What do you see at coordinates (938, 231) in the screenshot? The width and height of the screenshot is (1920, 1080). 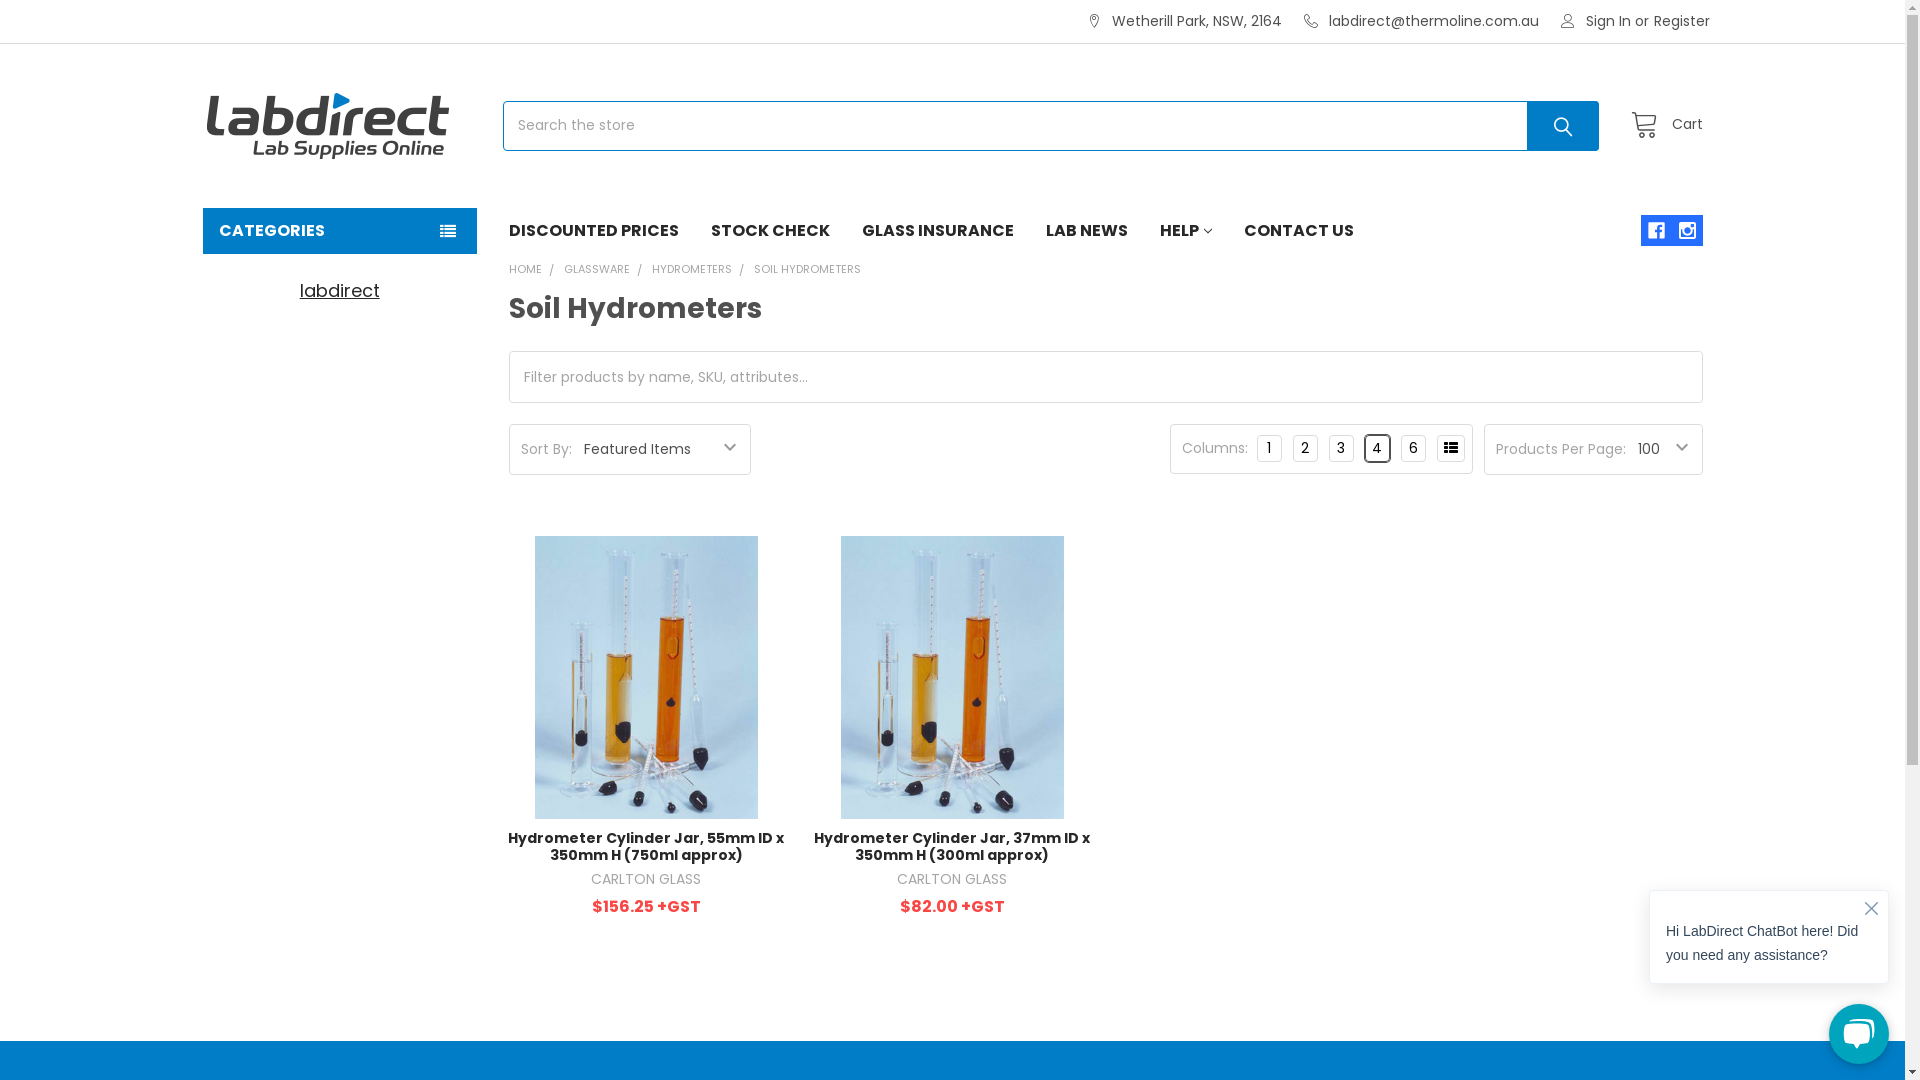 I see `GLASS INSURANCE` at bounding box center [938, 231].